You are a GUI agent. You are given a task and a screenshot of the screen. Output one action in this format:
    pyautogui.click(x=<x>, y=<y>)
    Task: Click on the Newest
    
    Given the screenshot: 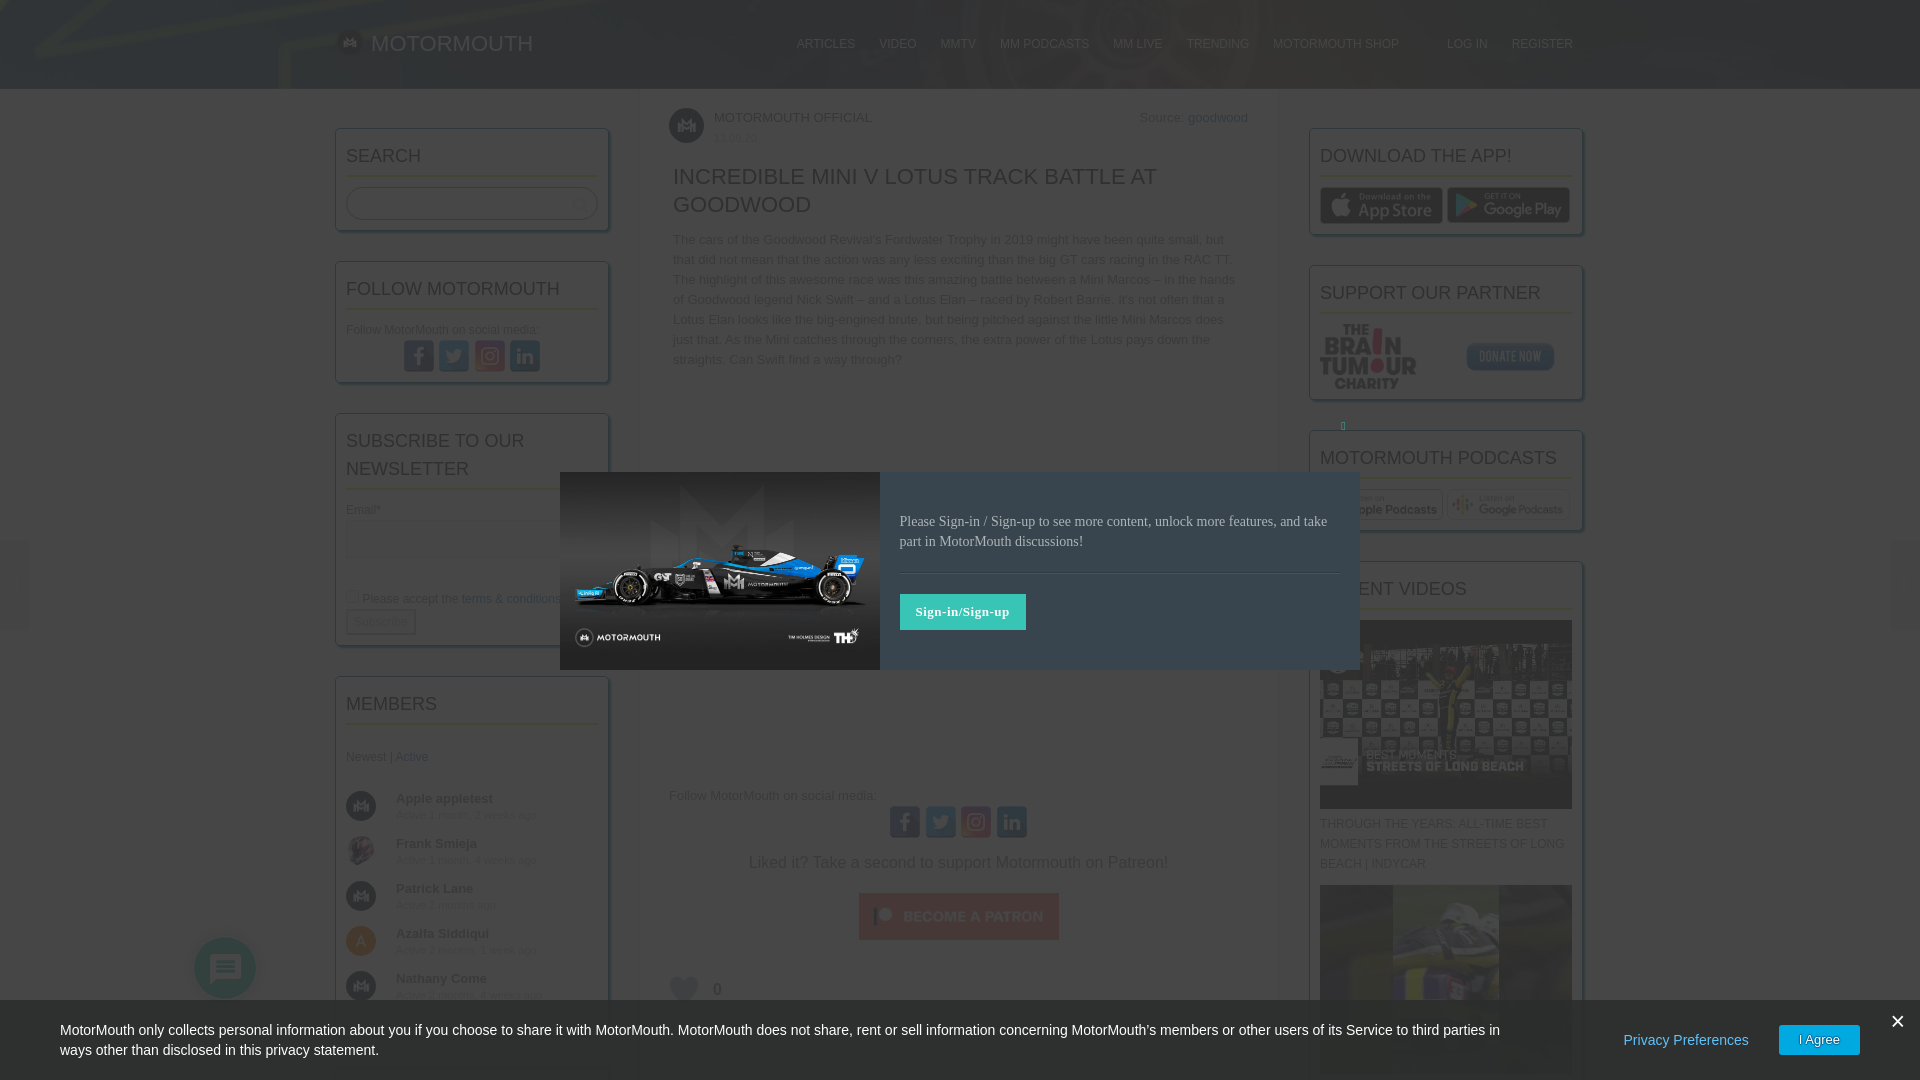 What is the action you would take?
    pyautogui.click(x=365, y=756)
    